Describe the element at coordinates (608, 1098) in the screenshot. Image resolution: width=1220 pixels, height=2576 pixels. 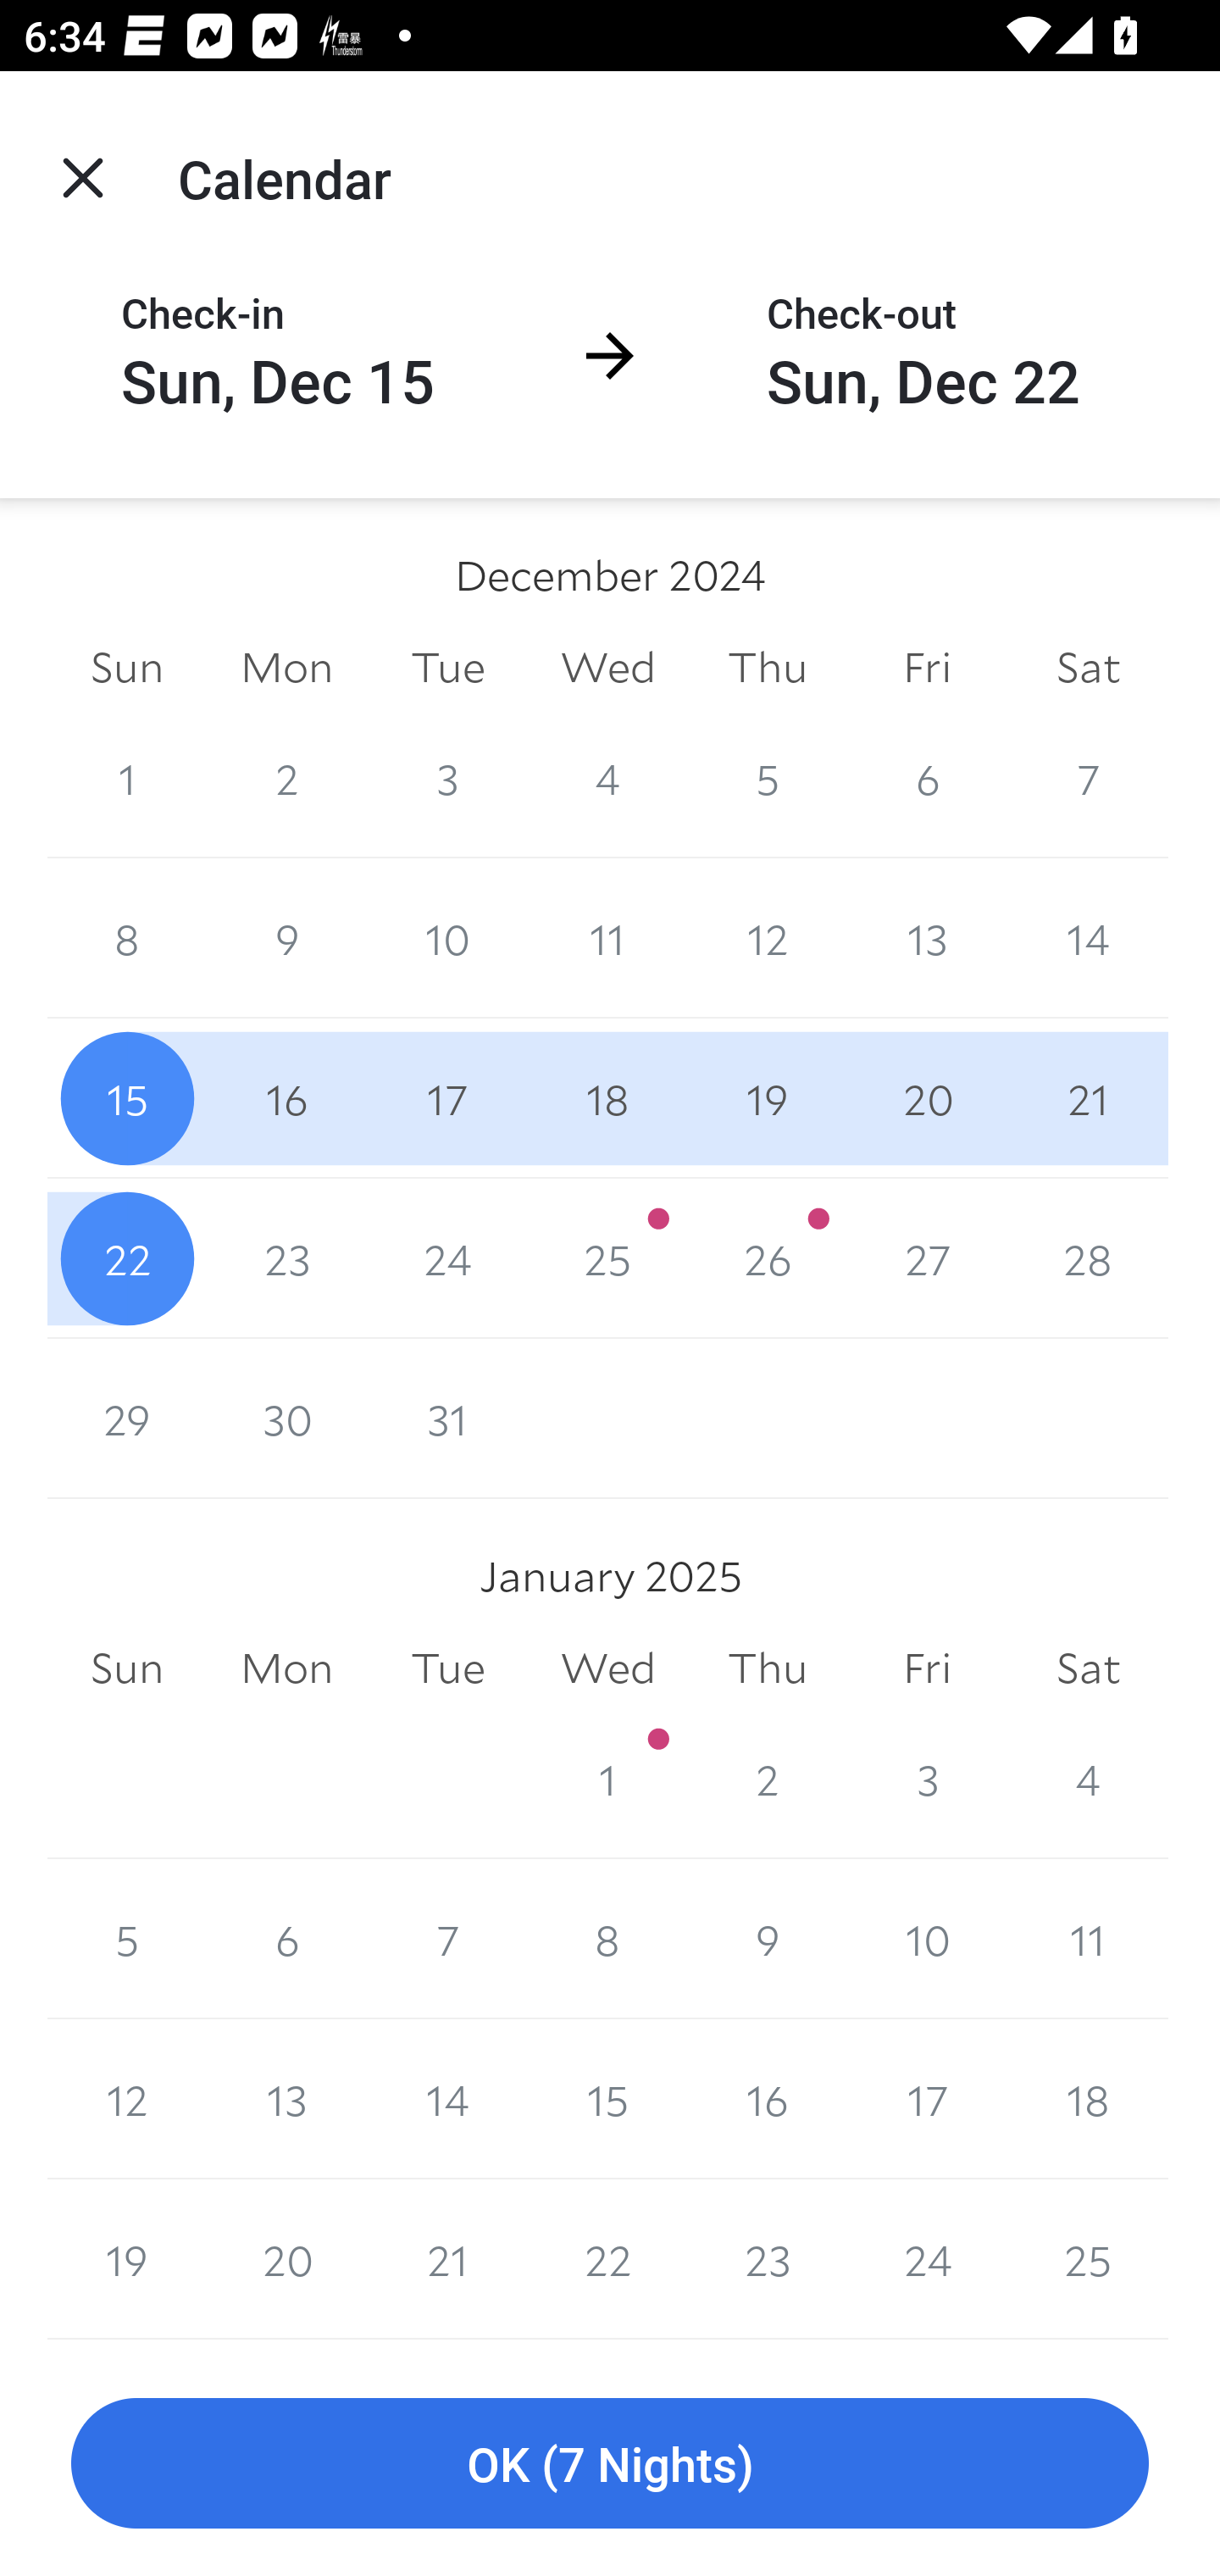
I see `18 18 December 2024` at that location.